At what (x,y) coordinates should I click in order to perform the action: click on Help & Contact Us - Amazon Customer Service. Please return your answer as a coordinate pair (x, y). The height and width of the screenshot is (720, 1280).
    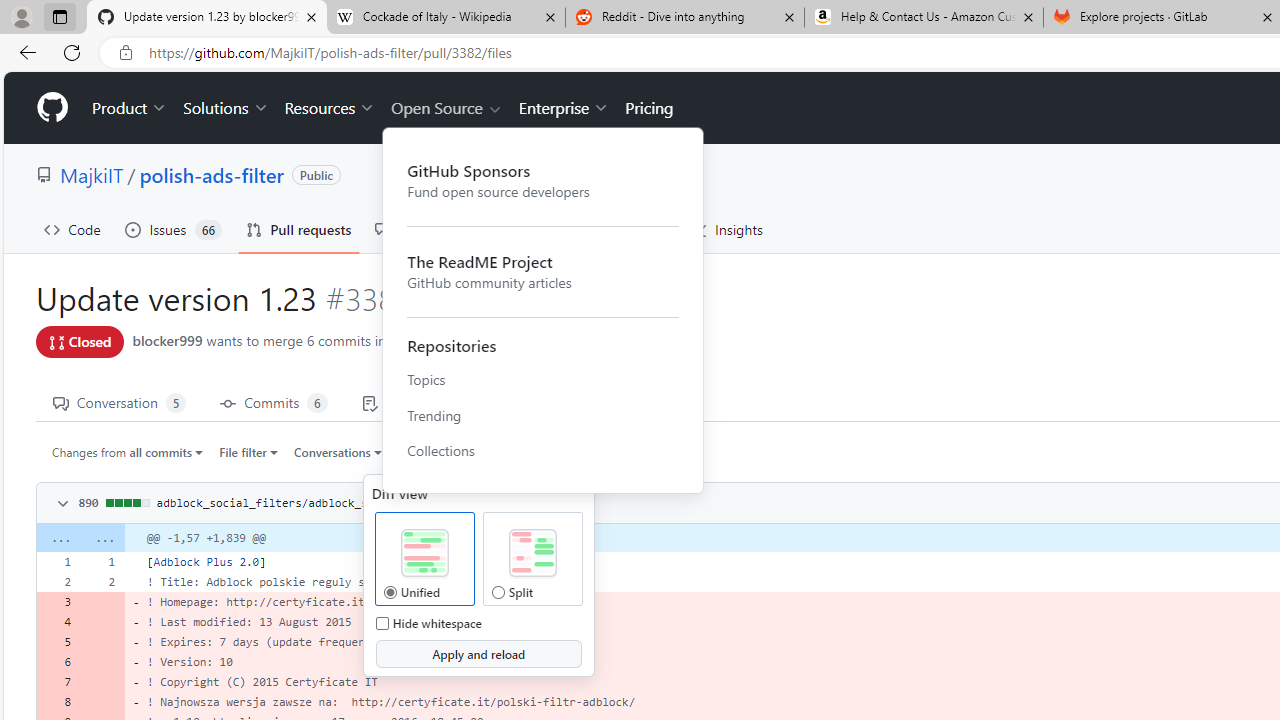
    Looking at the image, I should click on (924, 18).